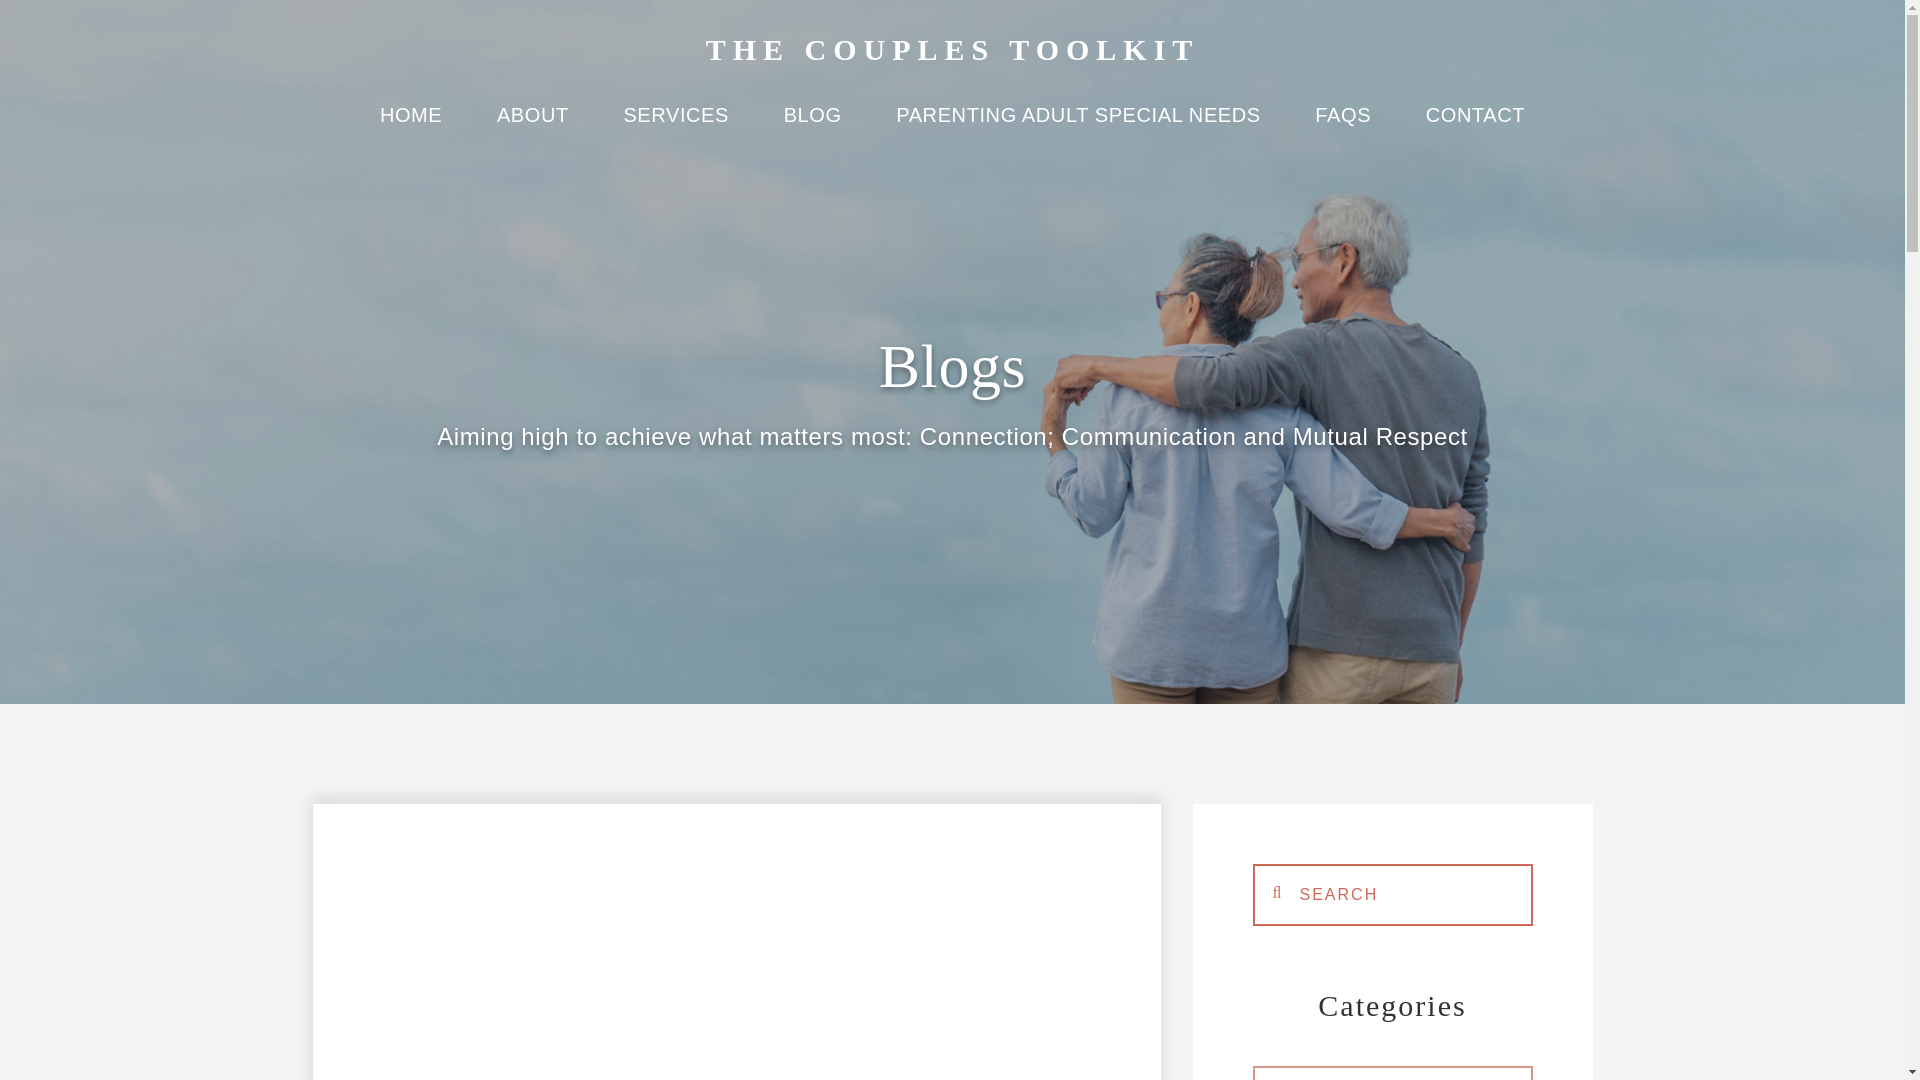 This screenshot has width=1920, height=1080. What do you see at coordinates (676, 127) in the screenshot?
I see `SERVICES` at bounding box center [676, 127].